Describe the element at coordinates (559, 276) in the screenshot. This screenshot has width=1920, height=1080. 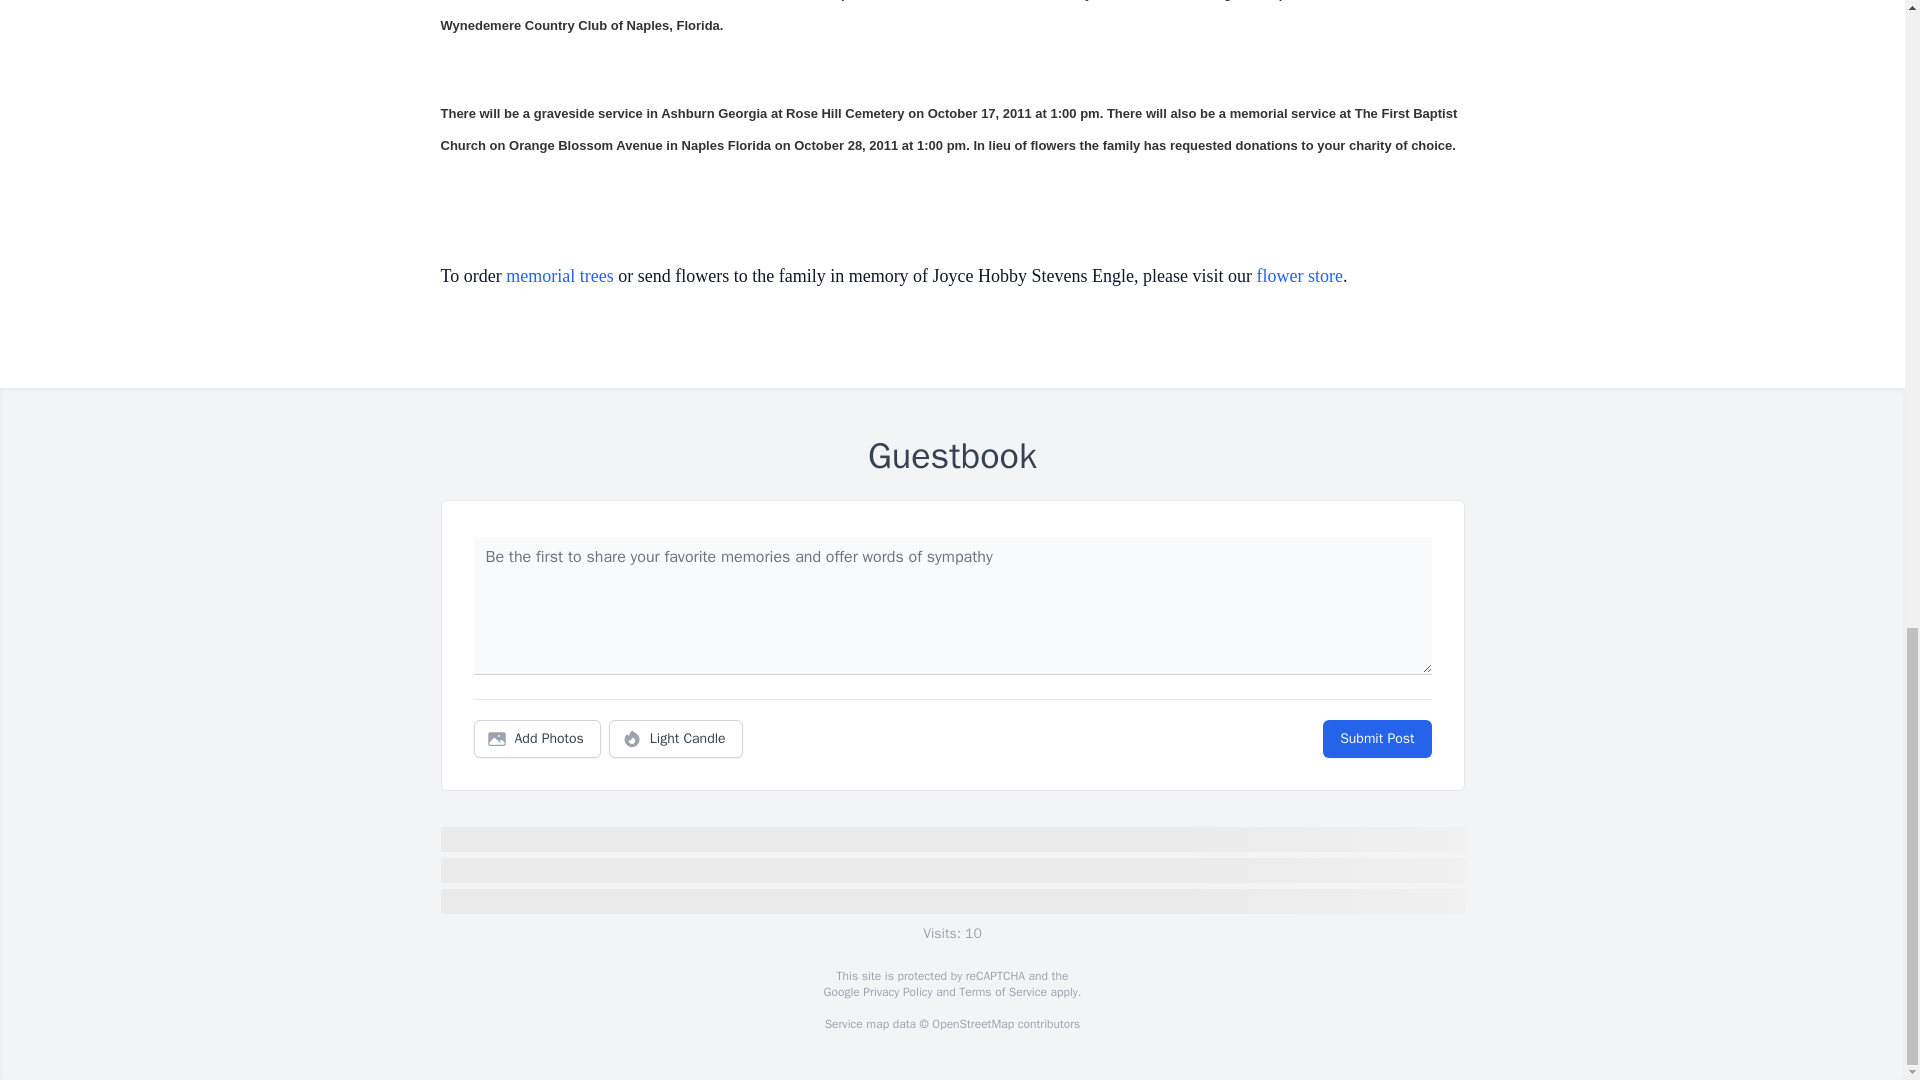
I see `memorial trees` at that location.